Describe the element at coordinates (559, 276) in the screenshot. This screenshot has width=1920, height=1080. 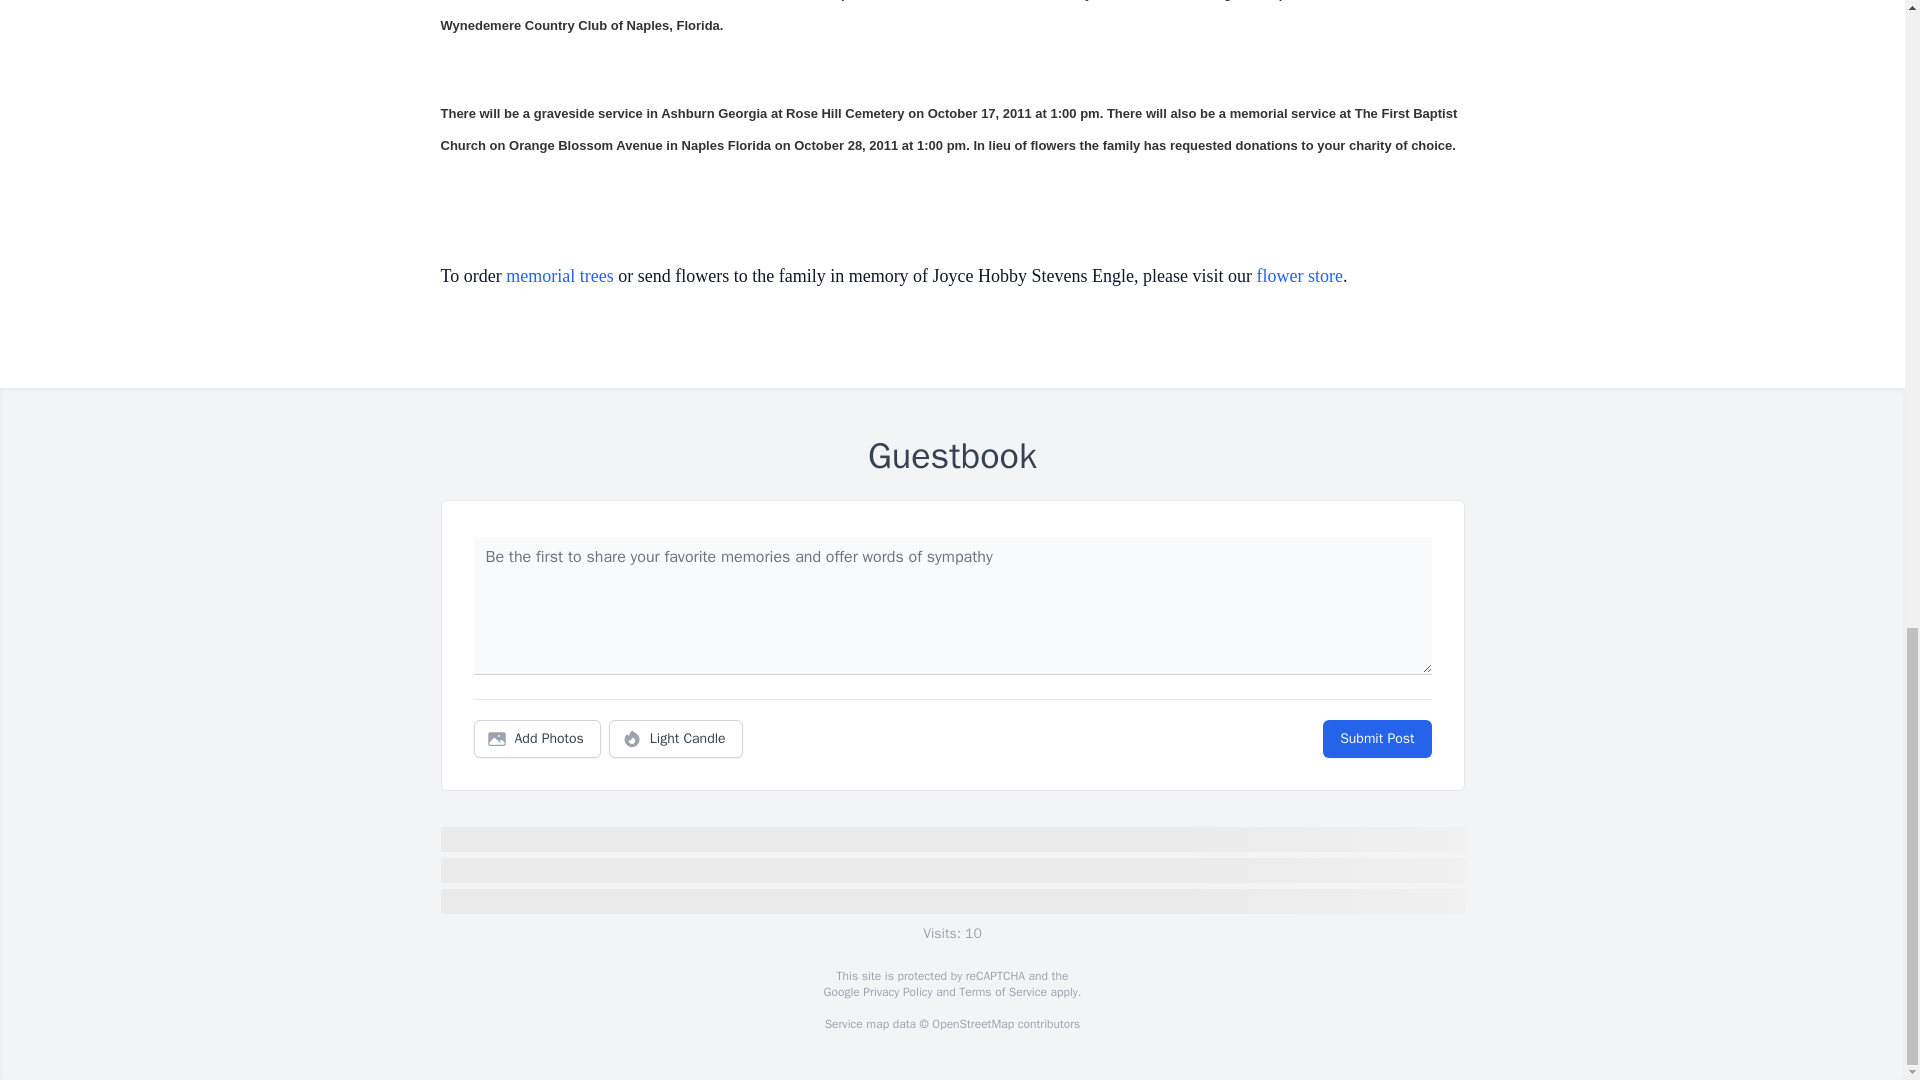
I see `memorial trees` at that location.